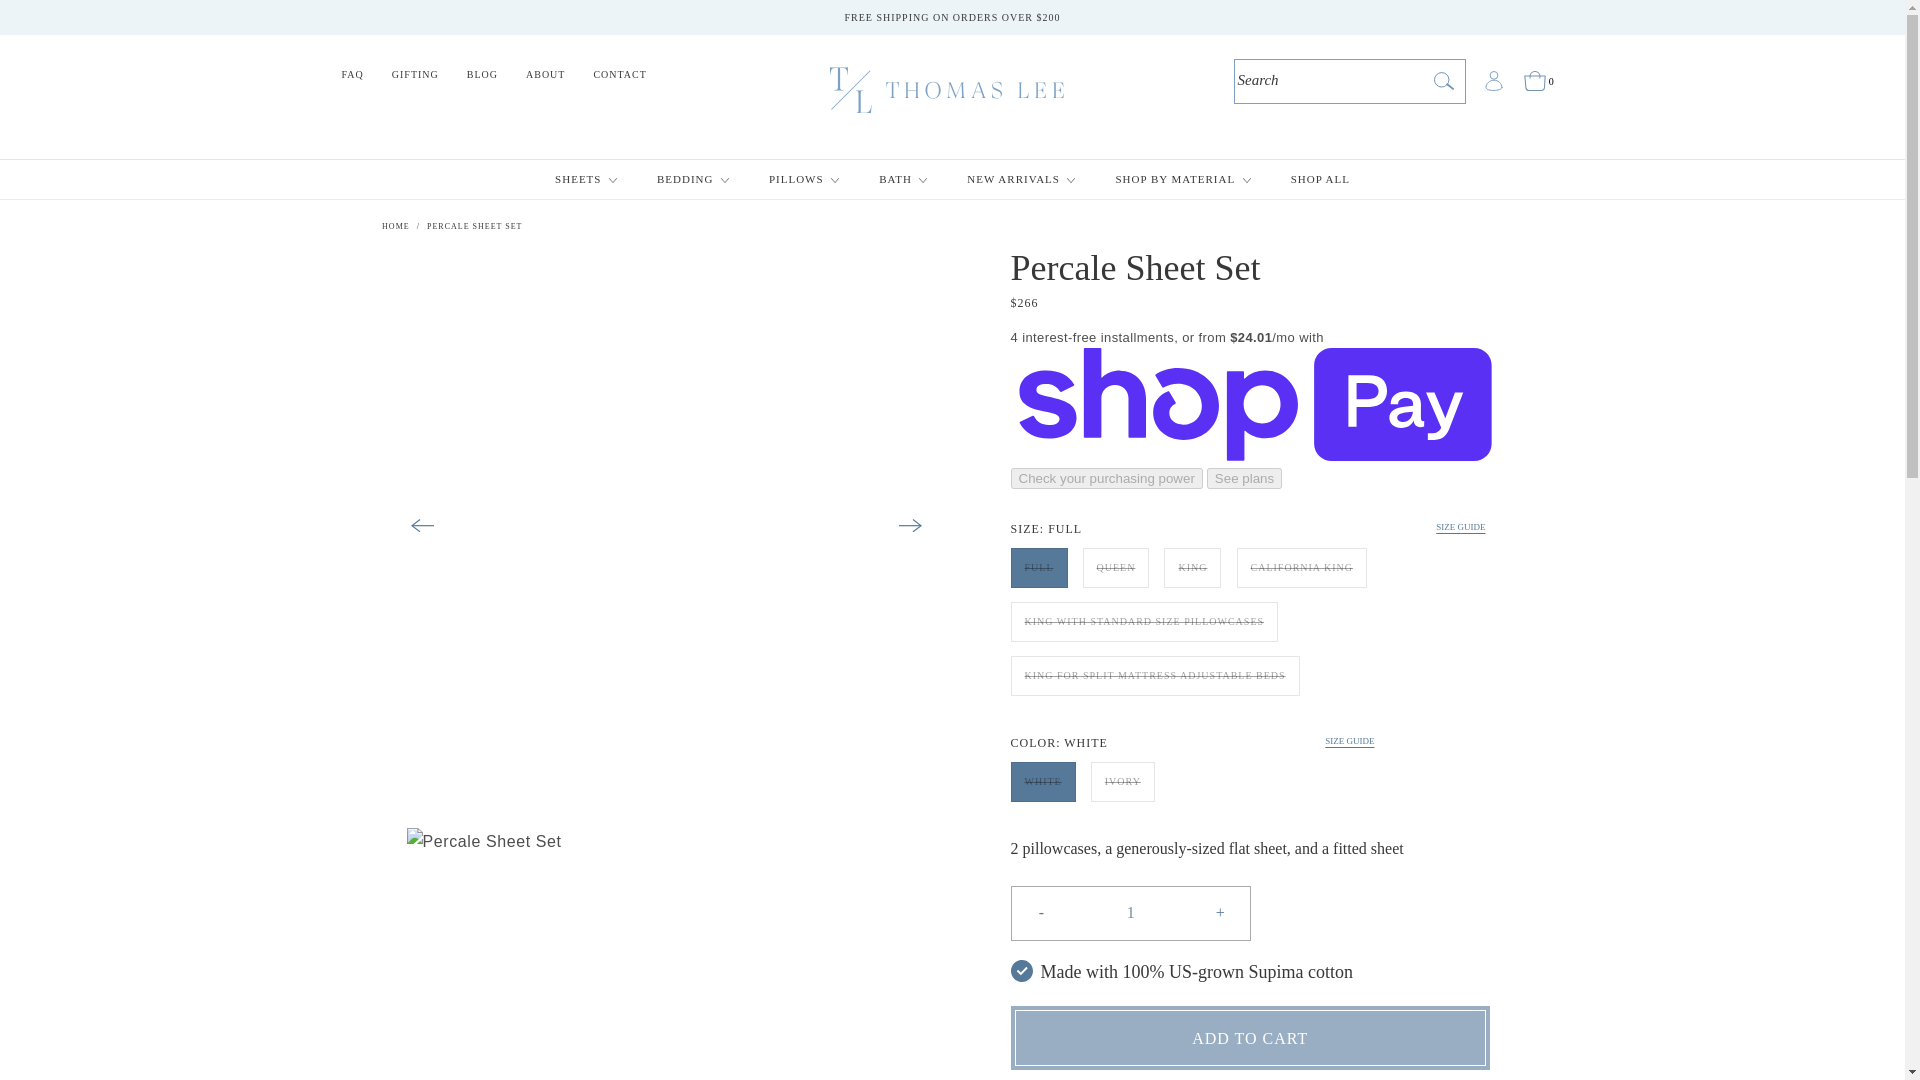 This screenshot has height=1080, width=1920. Describe the element at coordinates (353, 82) in the screenshot. I see `FAQ` at that location.